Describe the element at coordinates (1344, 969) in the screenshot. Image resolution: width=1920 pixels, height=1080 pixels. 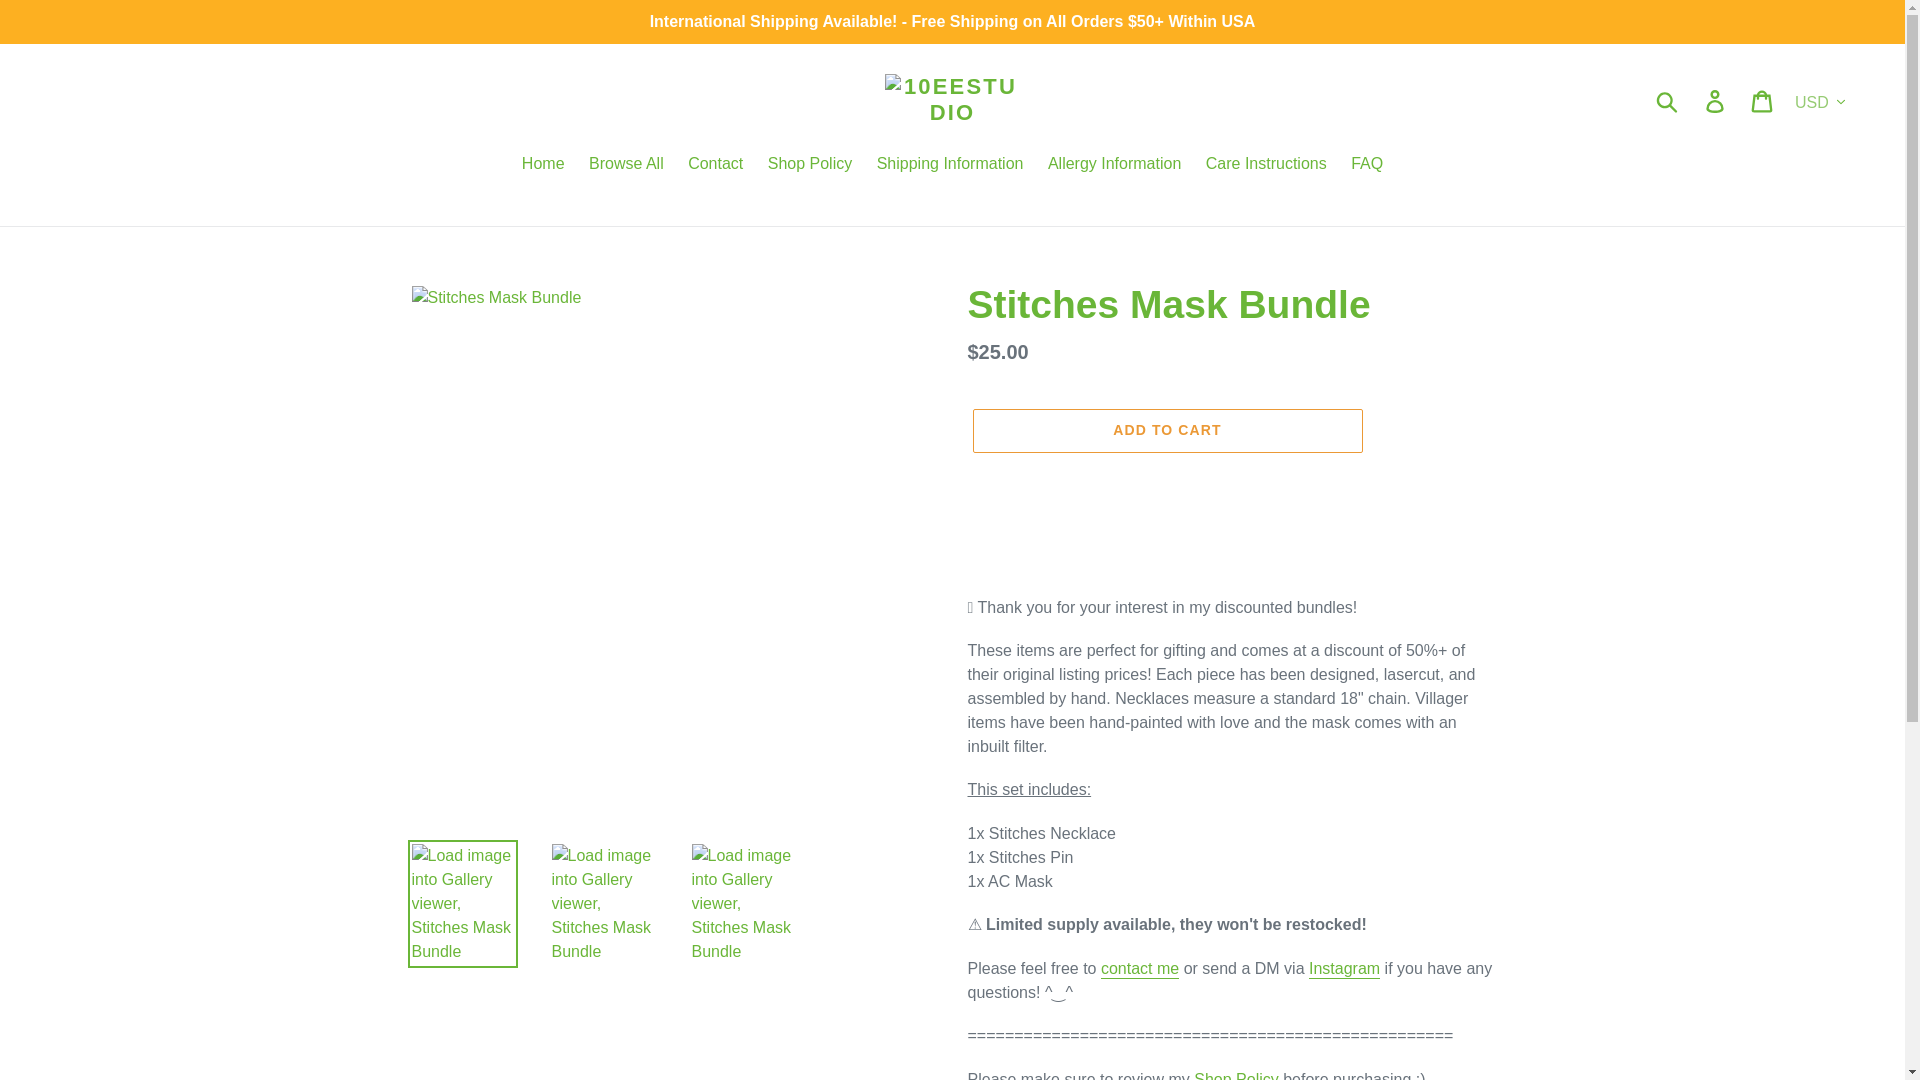
I see `Instagram` at that location.